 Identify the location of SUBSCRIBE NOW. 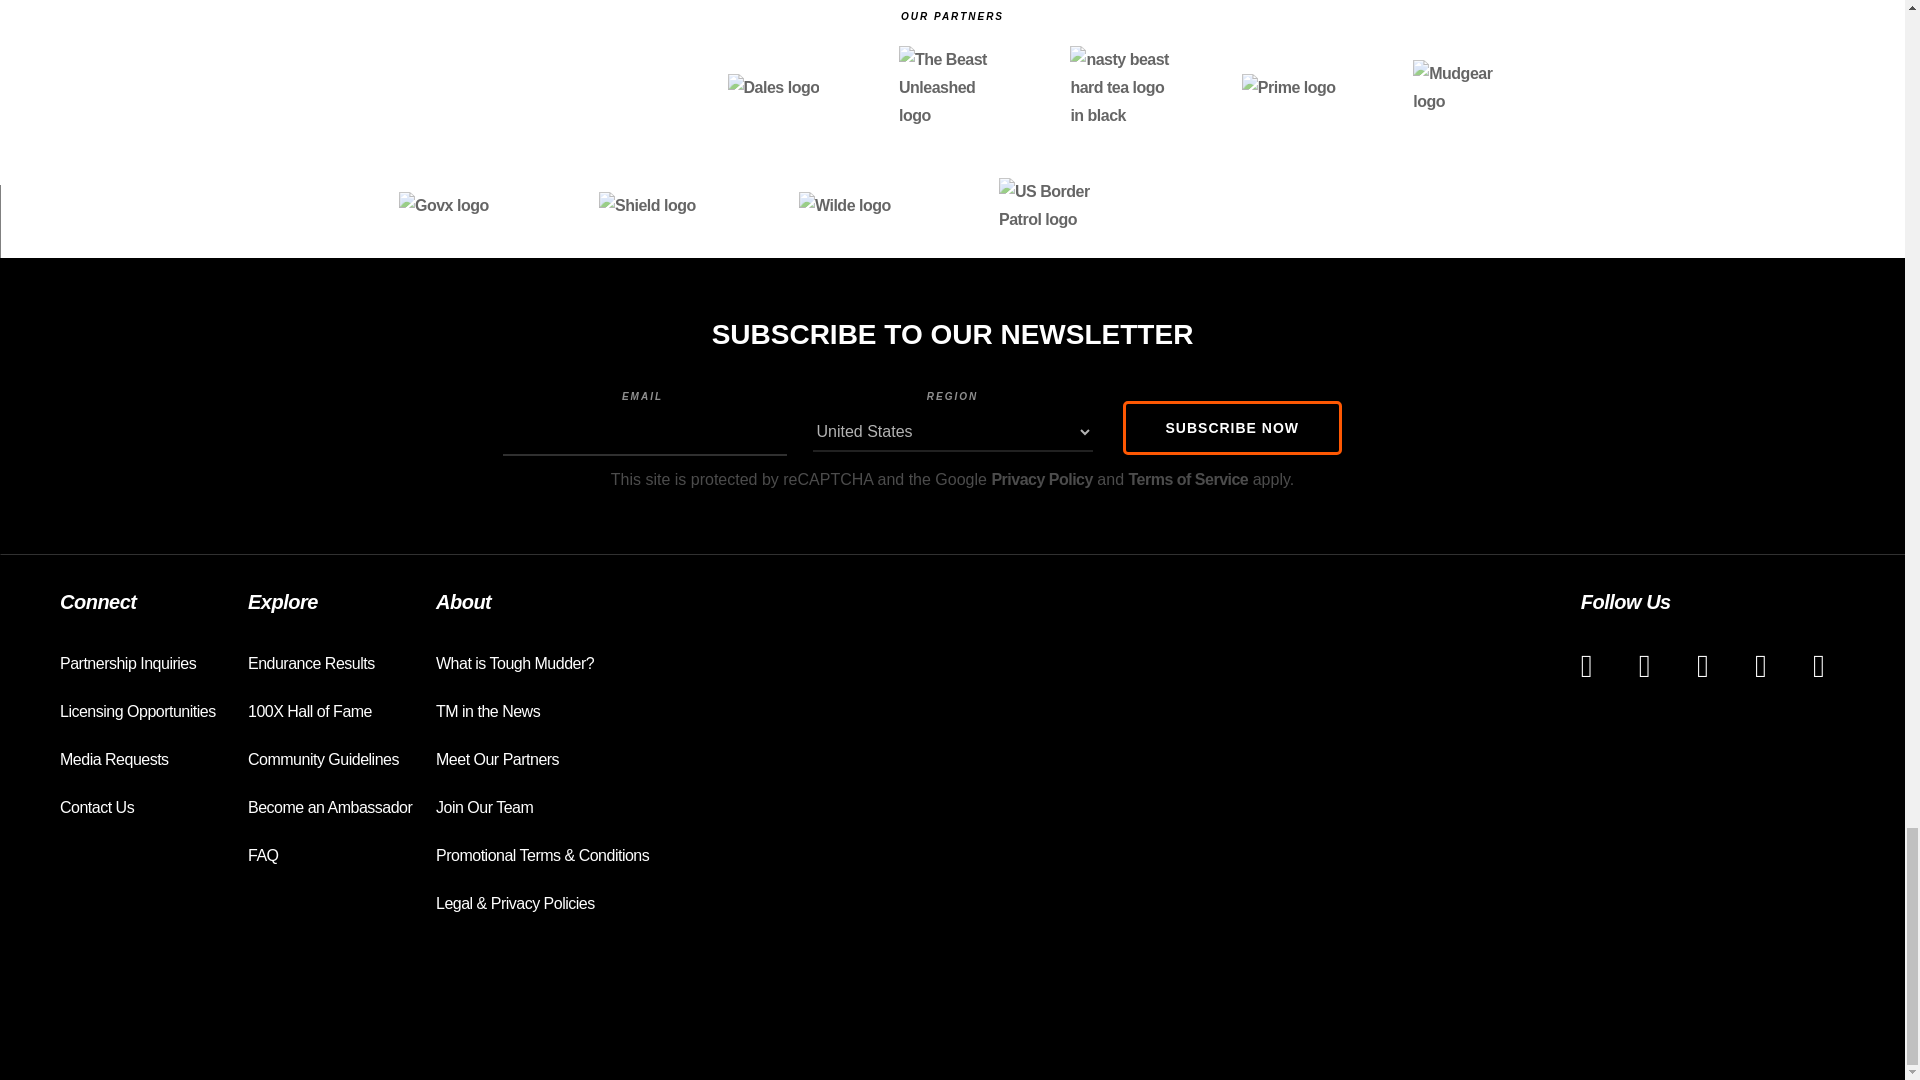
(1232, 427).